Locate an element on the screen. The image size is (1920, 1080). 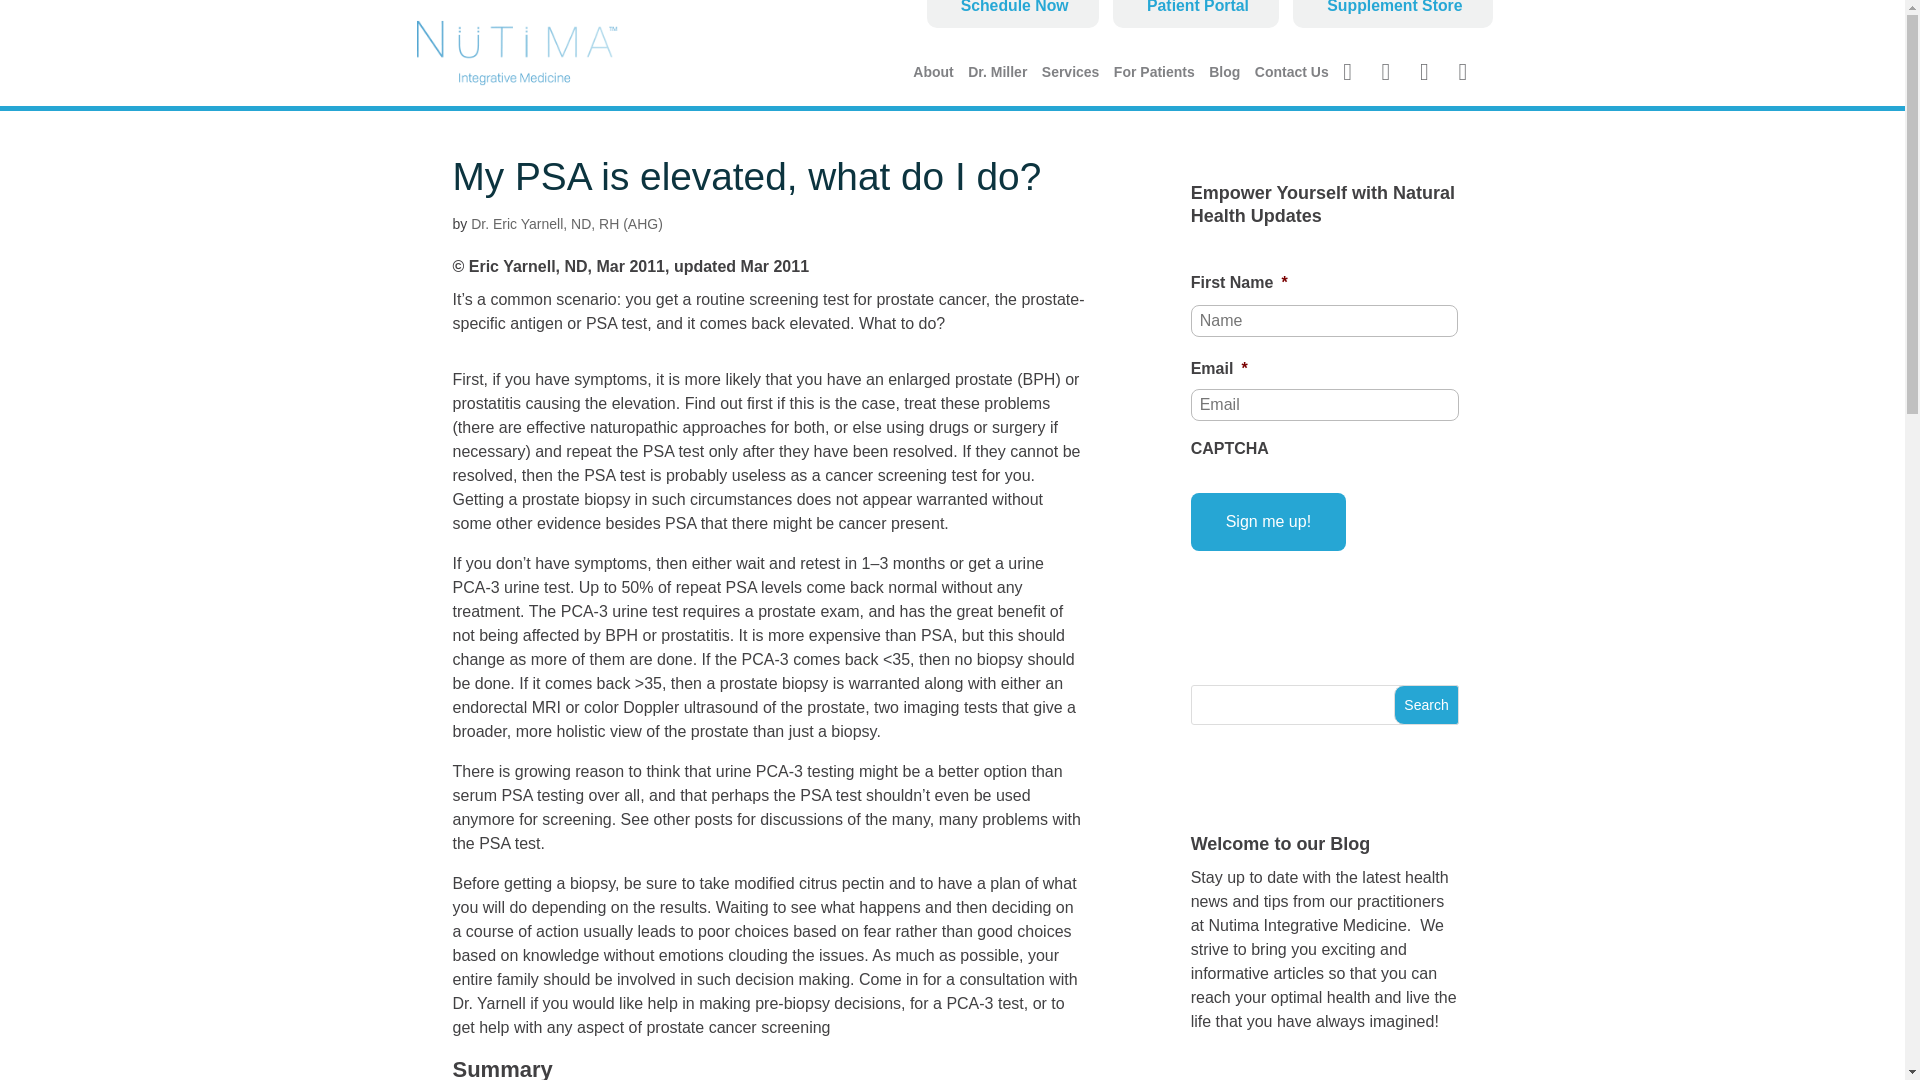
Contact Us is located at coordinates (1292, 84).